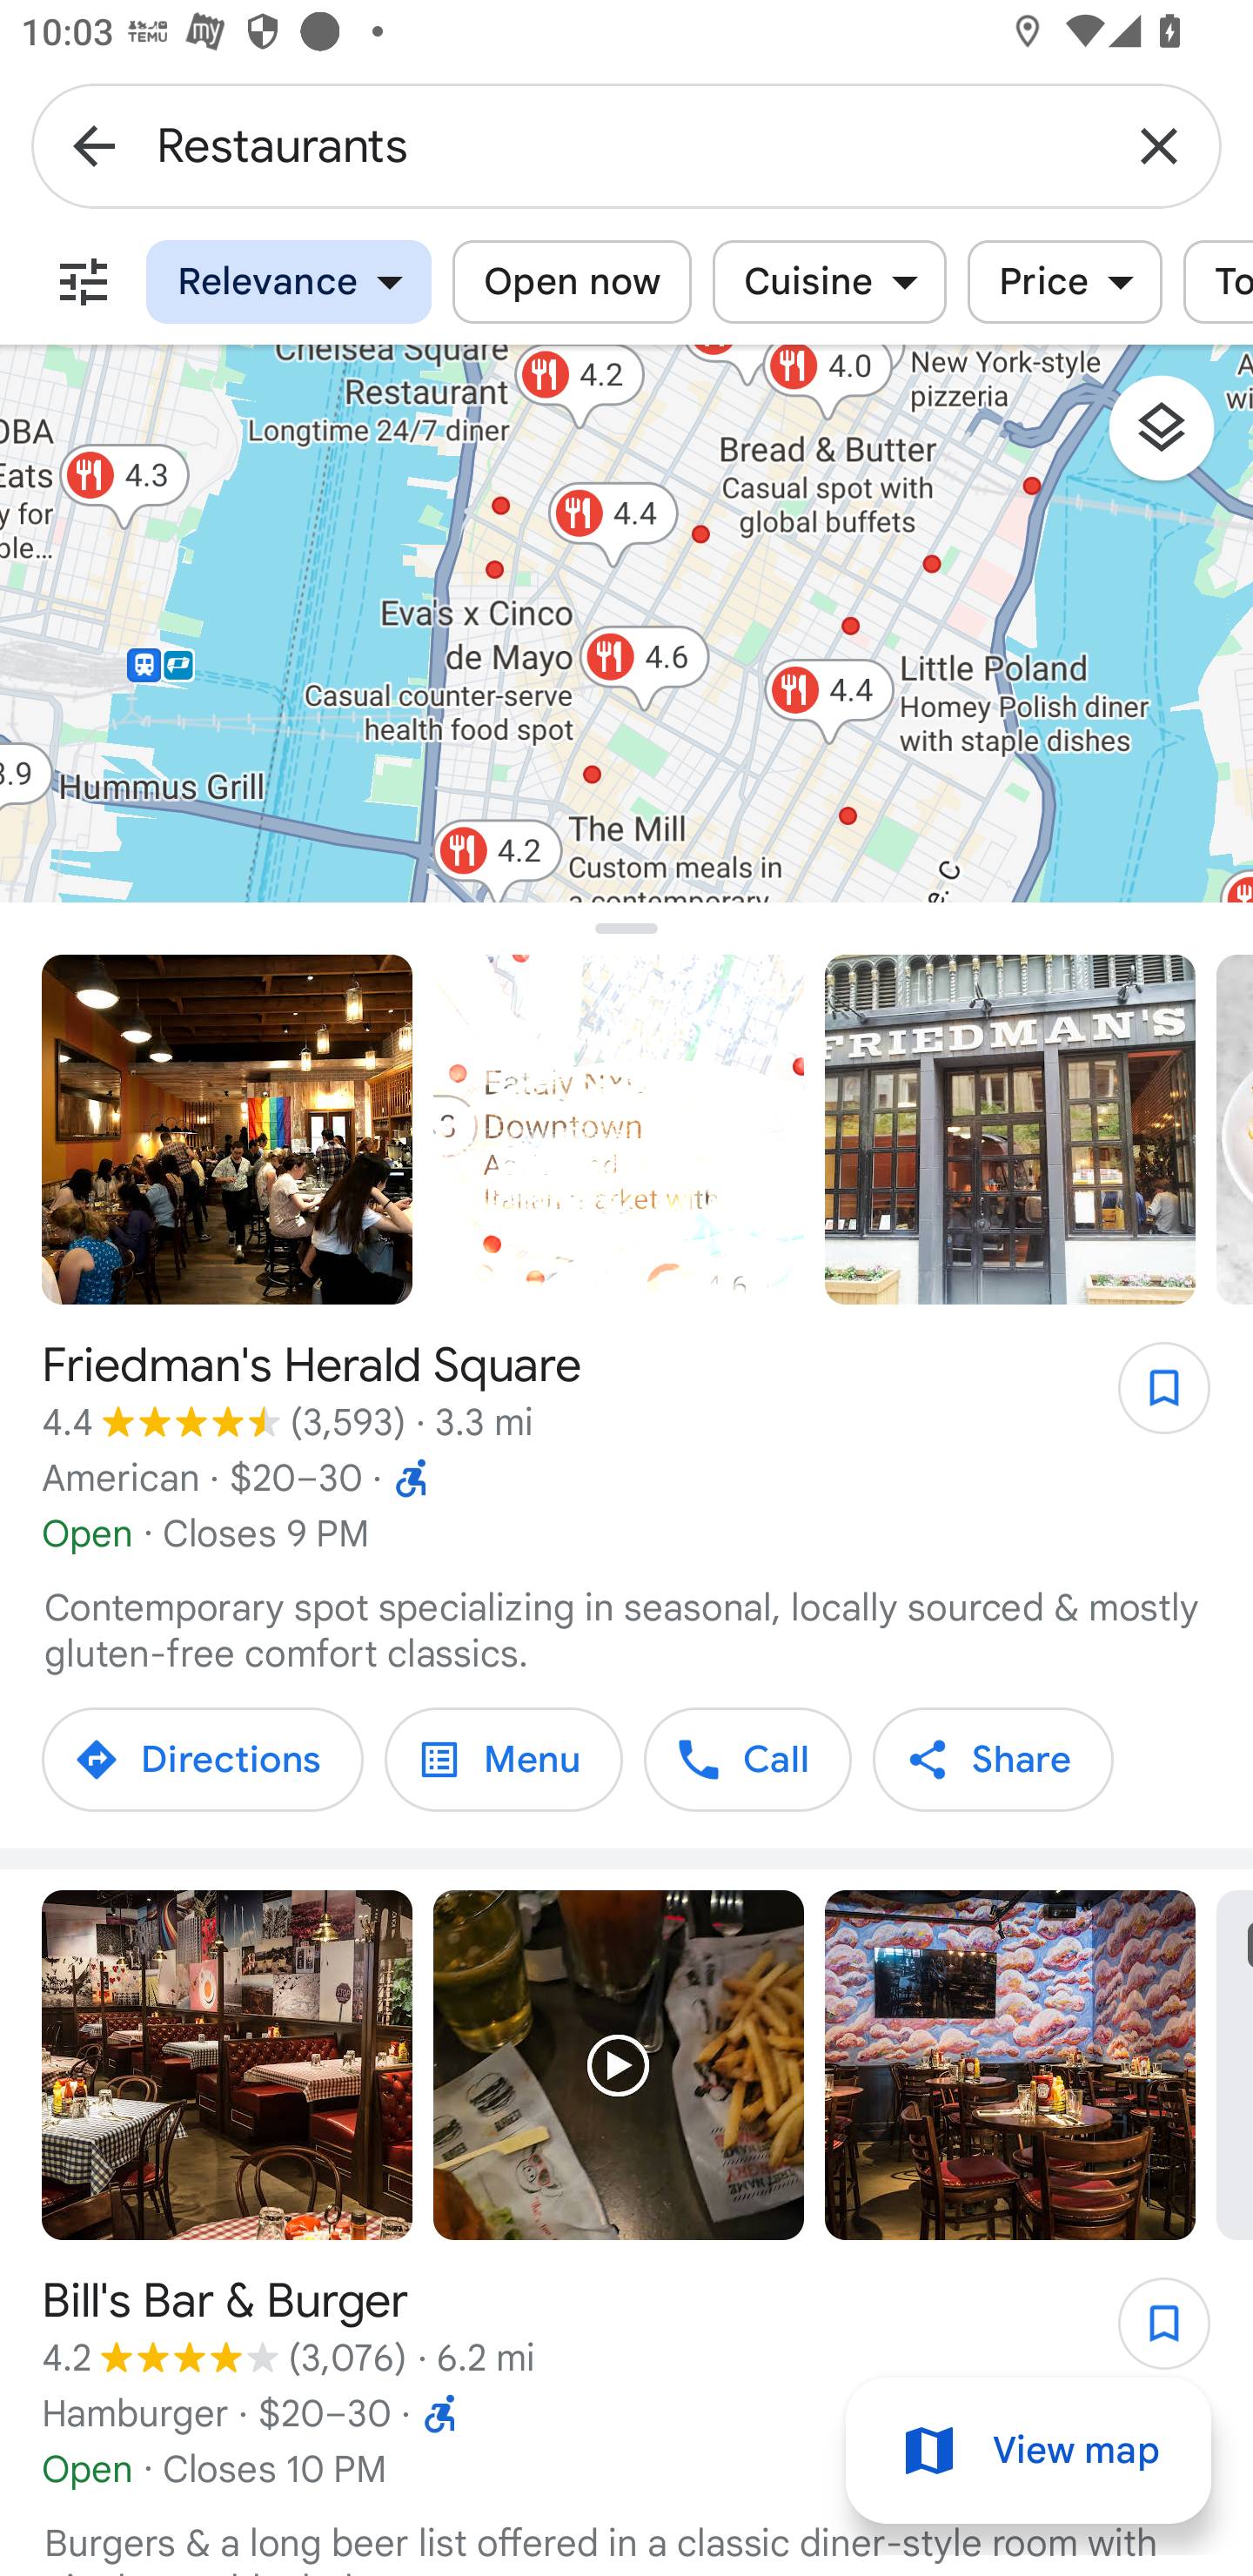 The image size is (1253, 2576). What do you see at coordinates (619, 1130) in the screenshot?
I see `Video` at bounding box center [619, 1130].